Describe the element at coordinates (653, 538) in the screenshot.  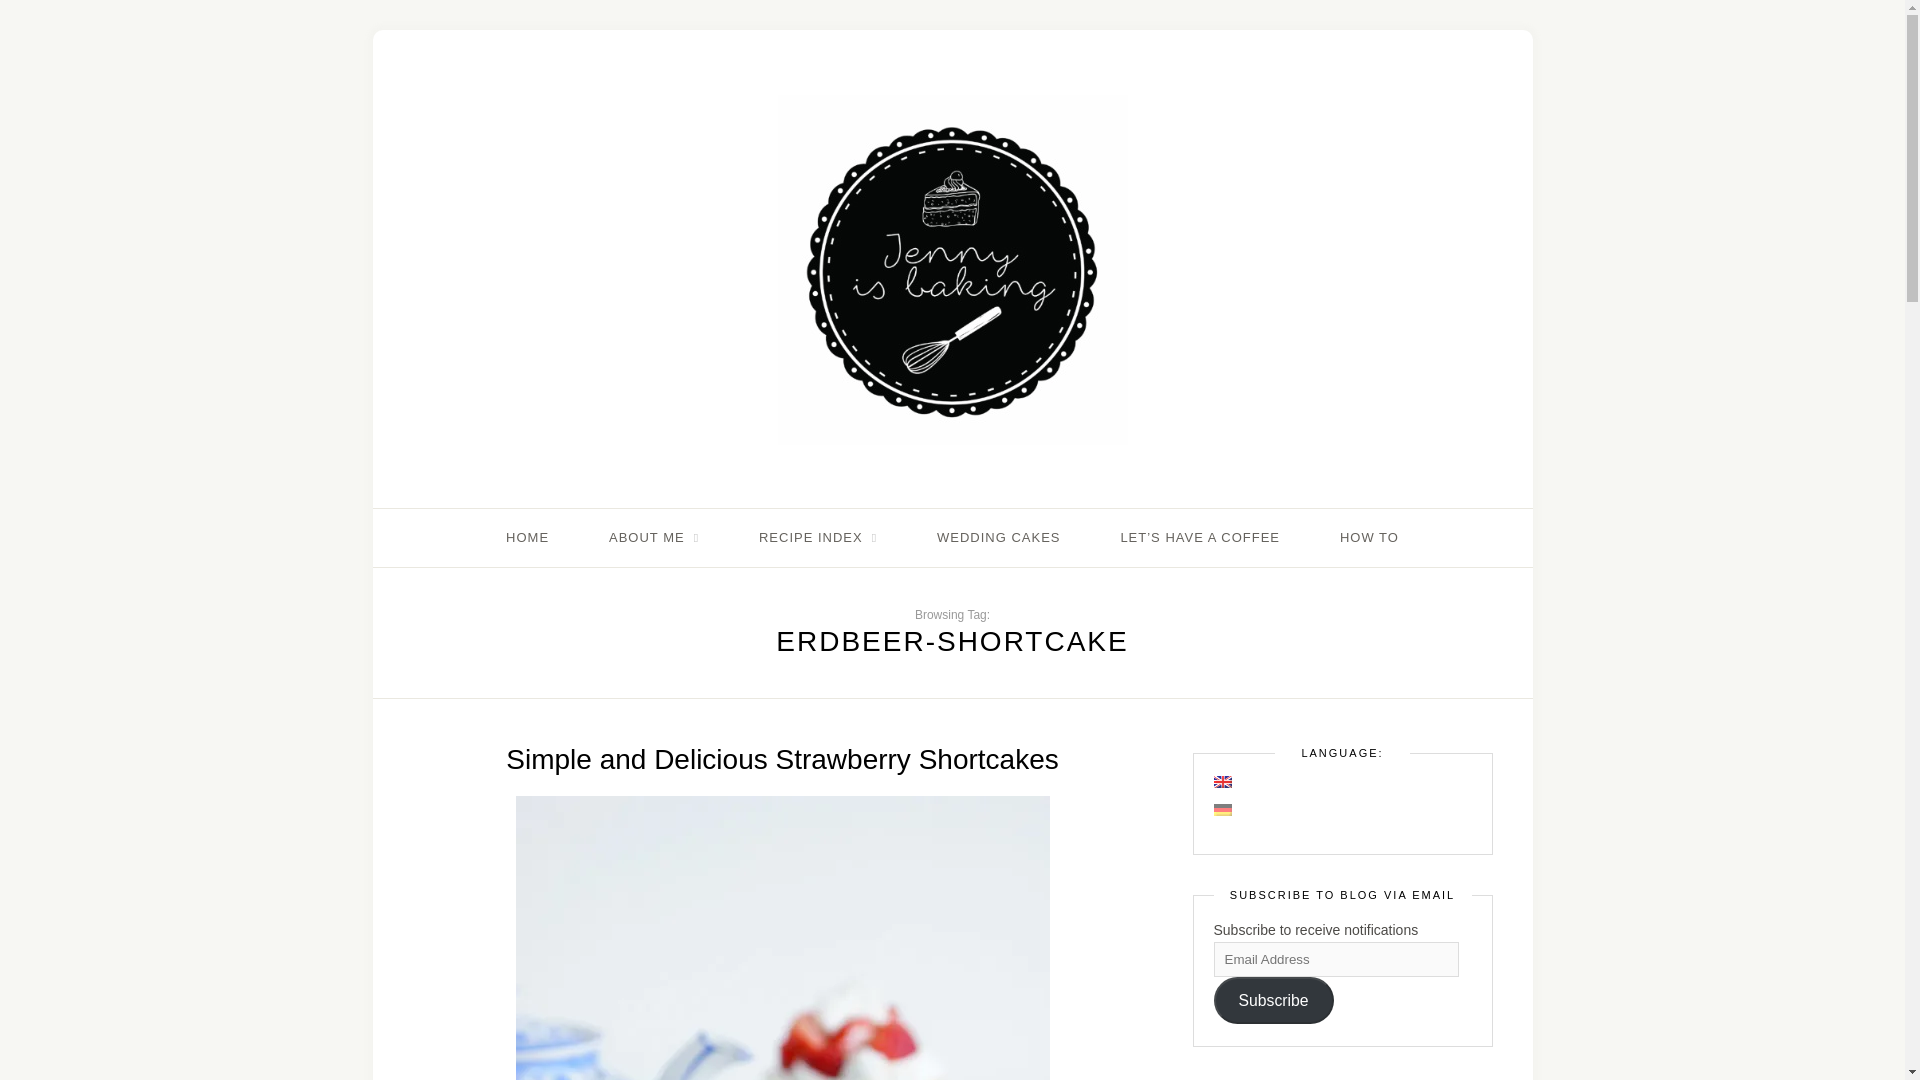
I see `ABOUT ME` at that location.